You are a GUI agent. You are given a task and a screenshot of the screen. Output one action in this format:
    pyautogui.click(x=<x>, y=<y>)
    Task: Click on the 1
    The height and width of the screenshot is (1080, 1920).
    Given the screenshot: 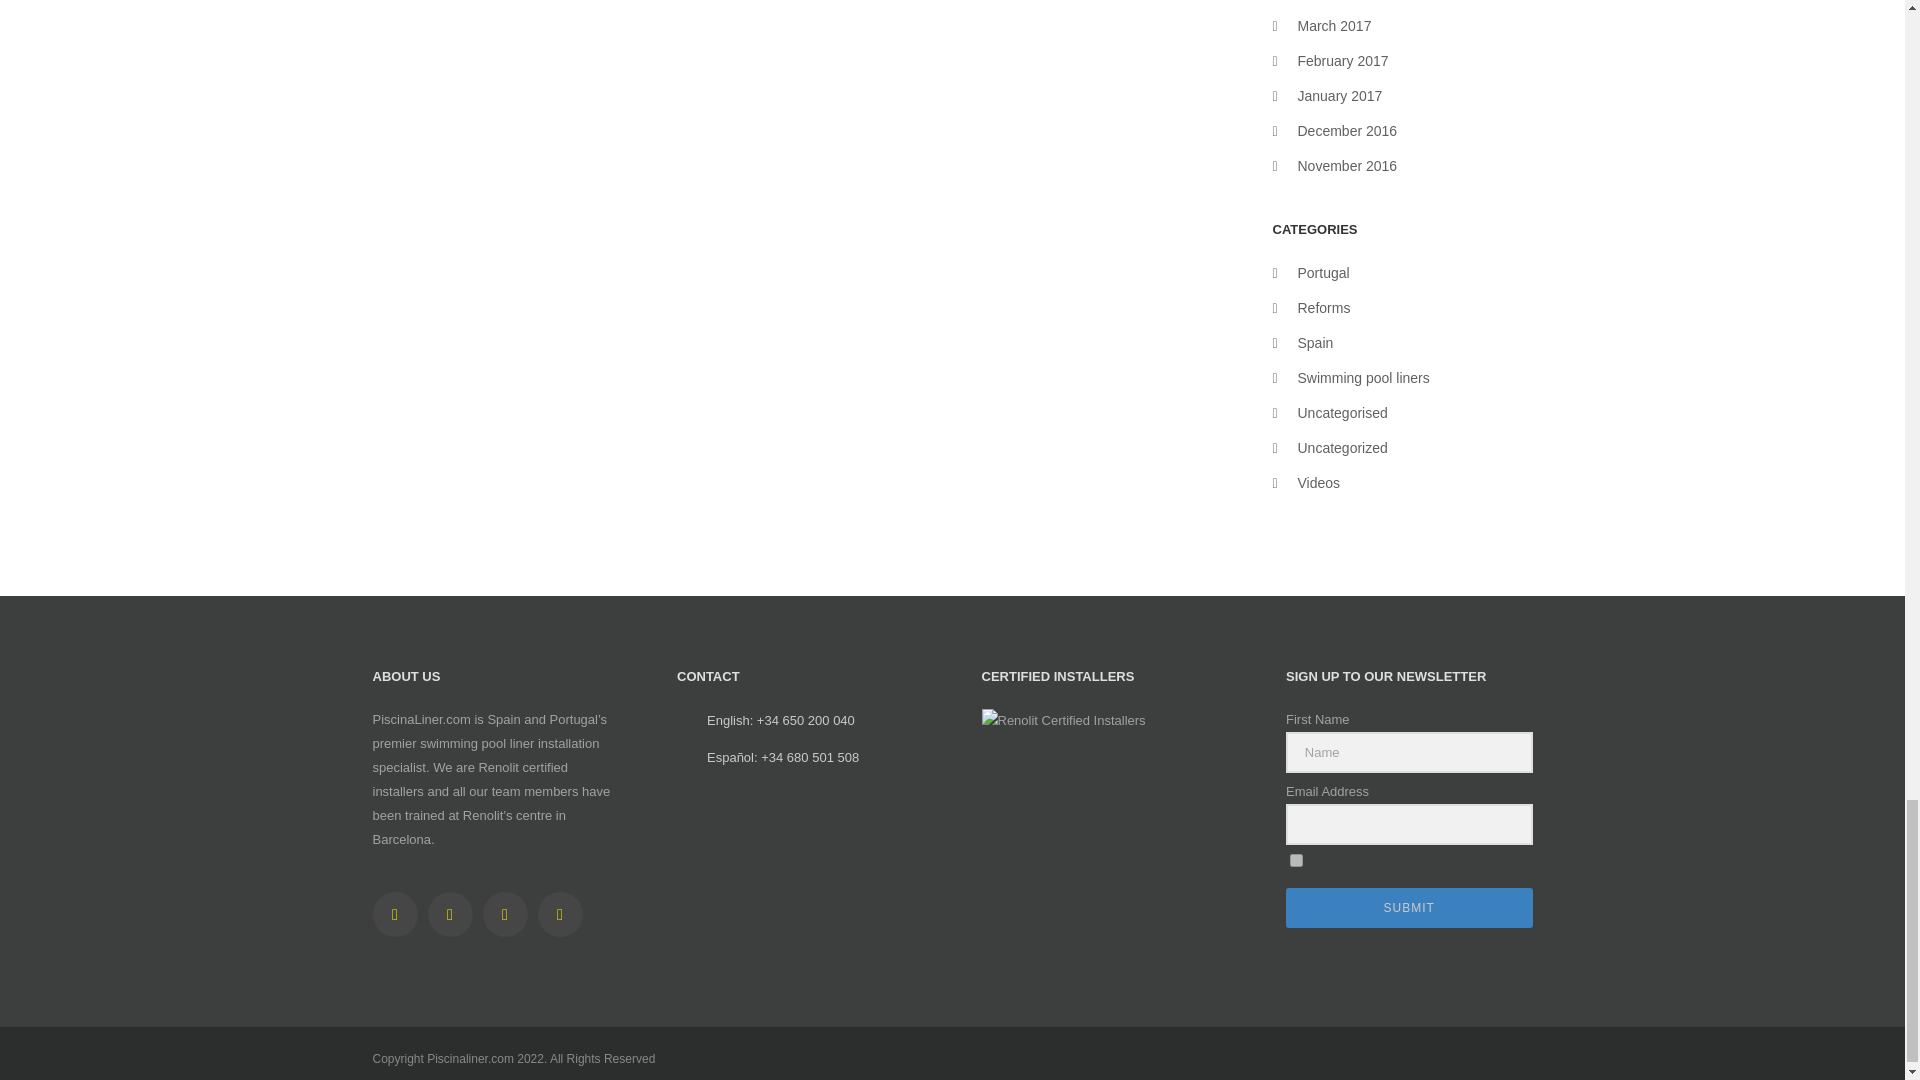 What is the action you would take?
    pyautogui.click(x=1296, y=860)
    